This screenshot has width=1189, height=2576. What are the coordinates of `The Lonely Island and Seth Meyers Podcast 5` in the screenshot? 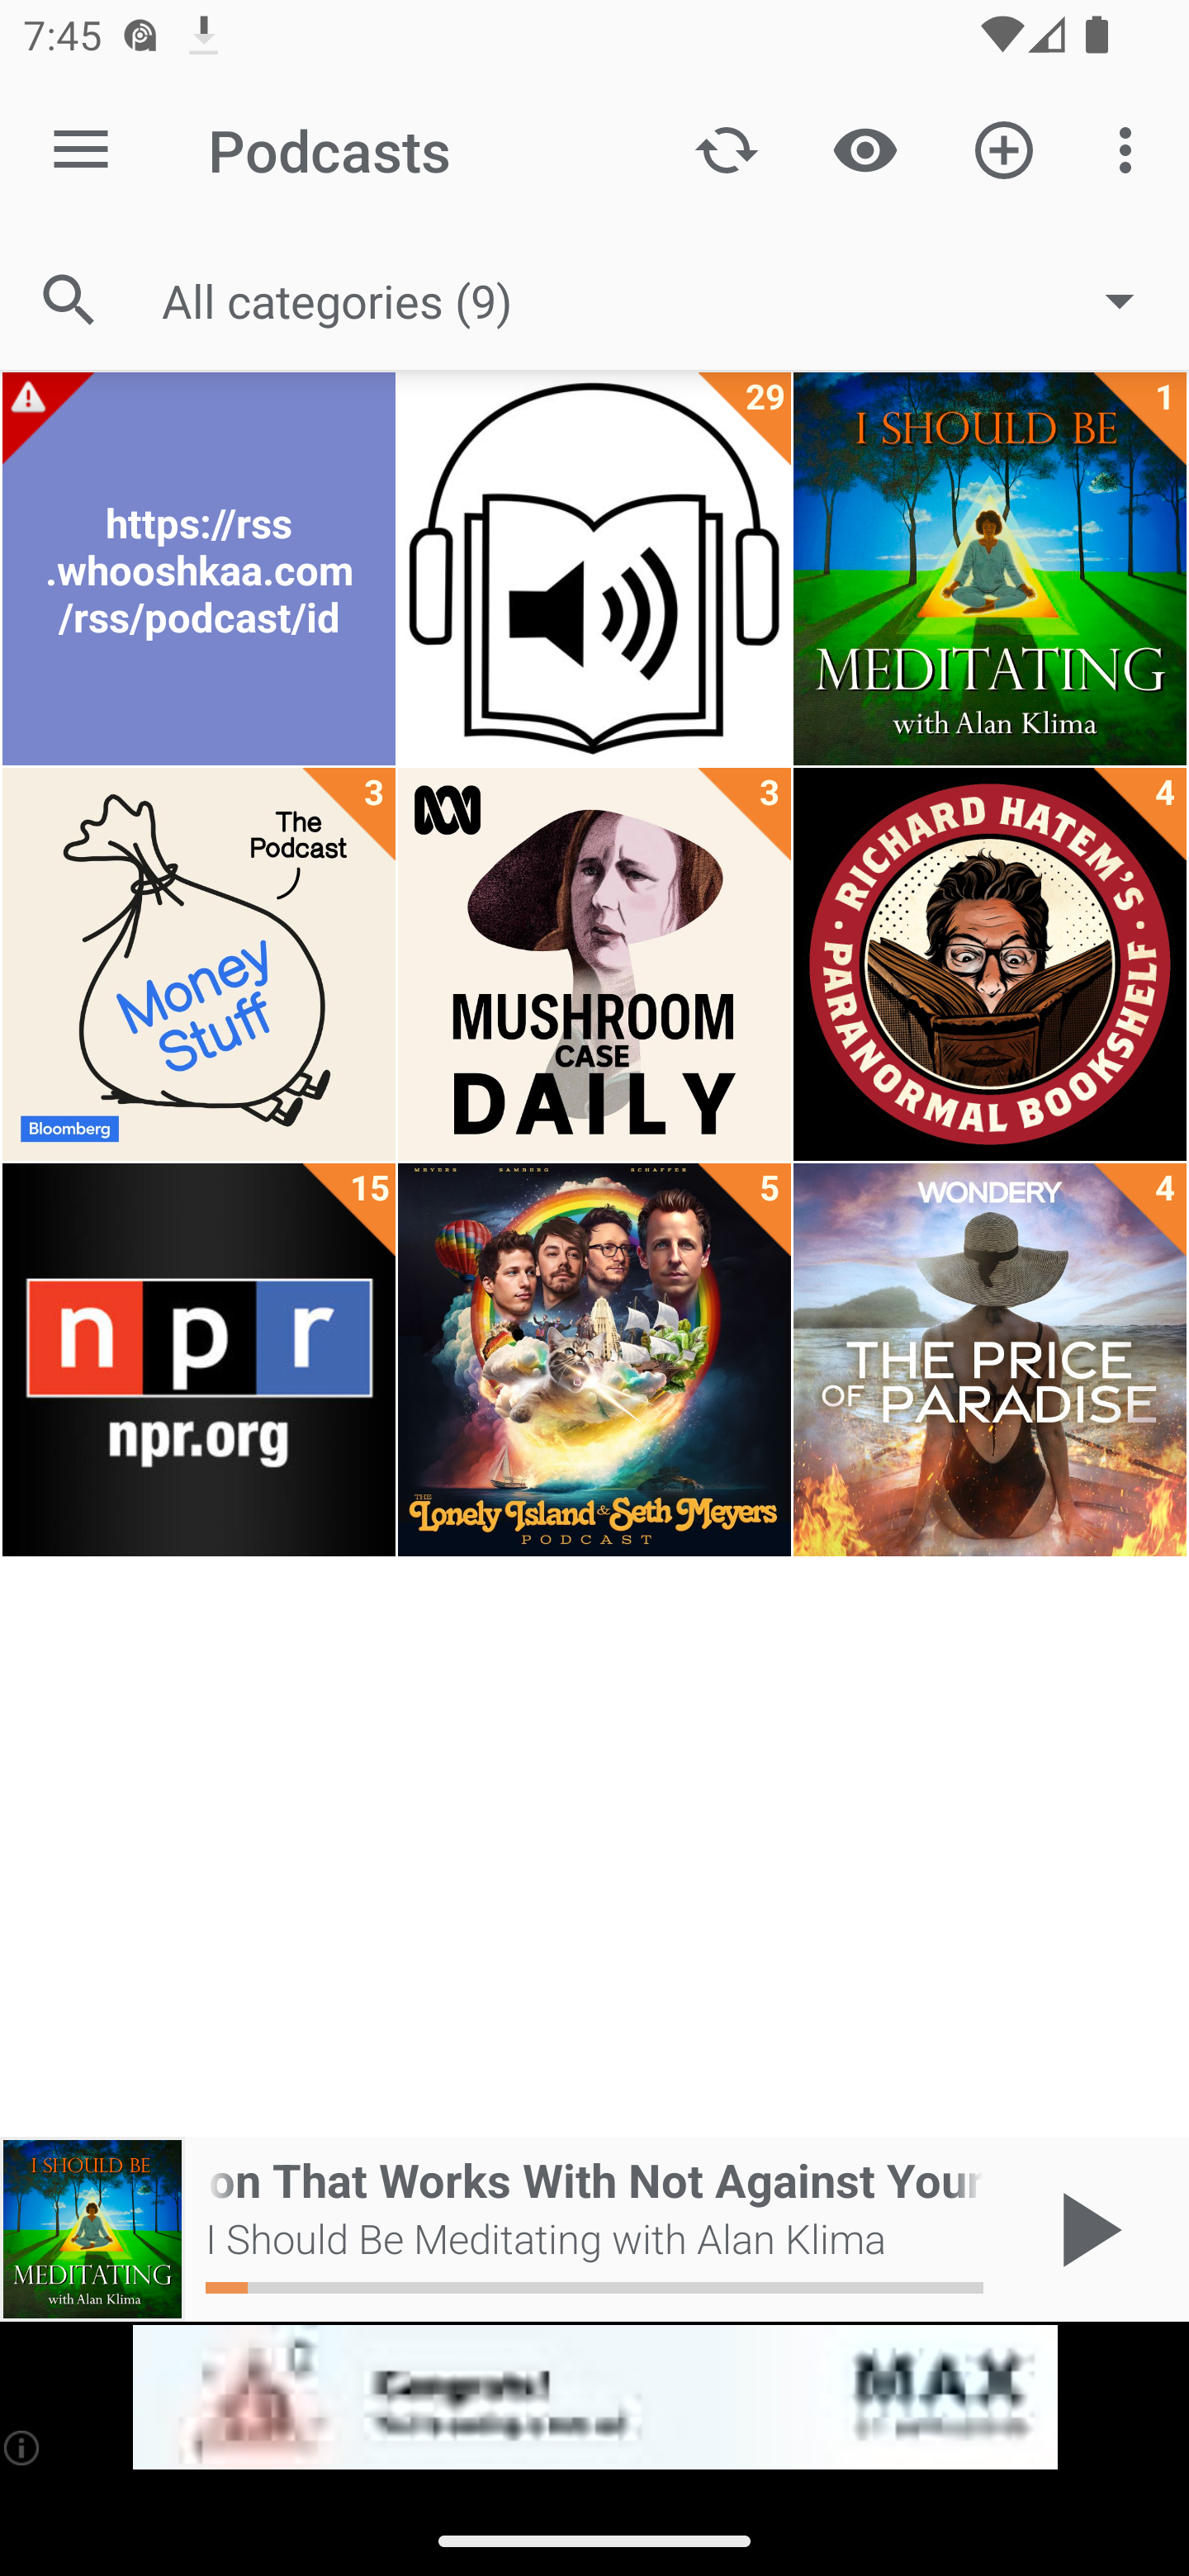 It's located at (594, 1360).